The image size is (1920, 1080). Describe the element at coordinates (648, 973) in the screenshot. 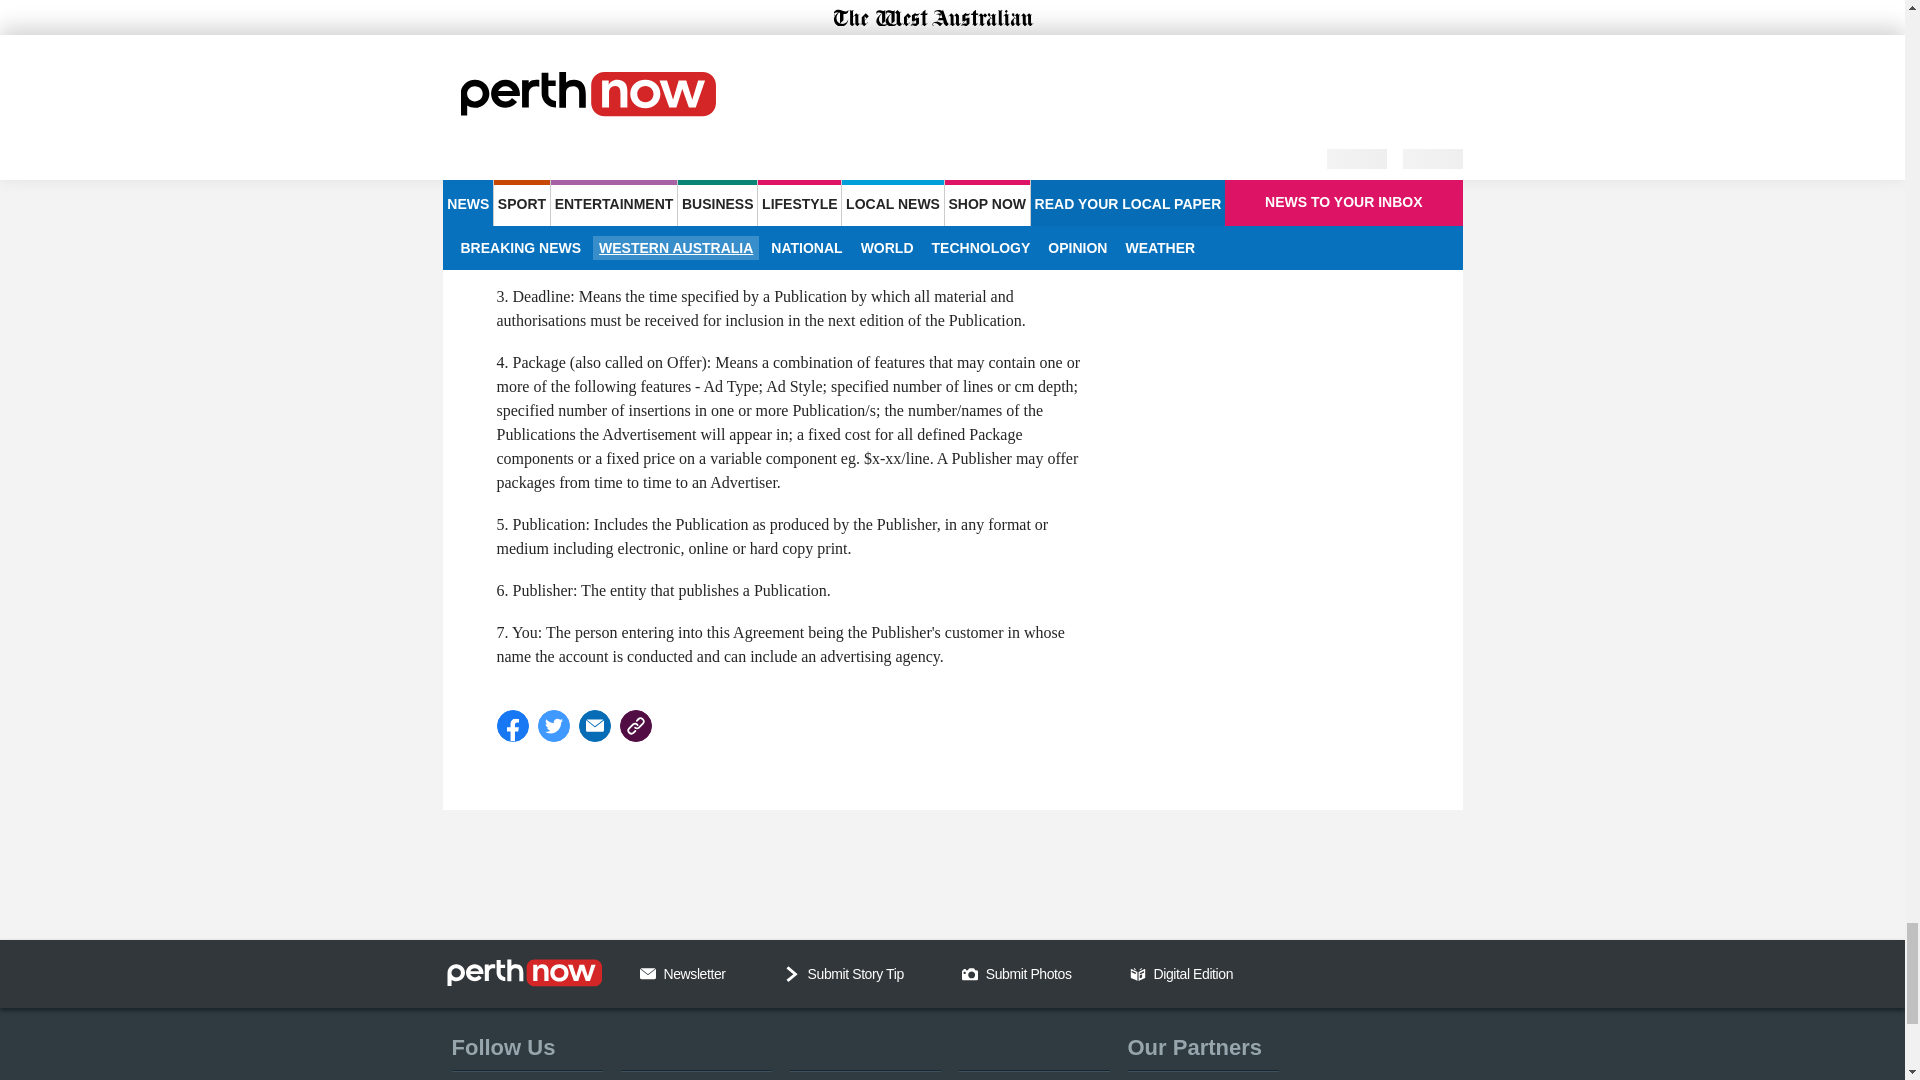

I see `Email Us` at that location.